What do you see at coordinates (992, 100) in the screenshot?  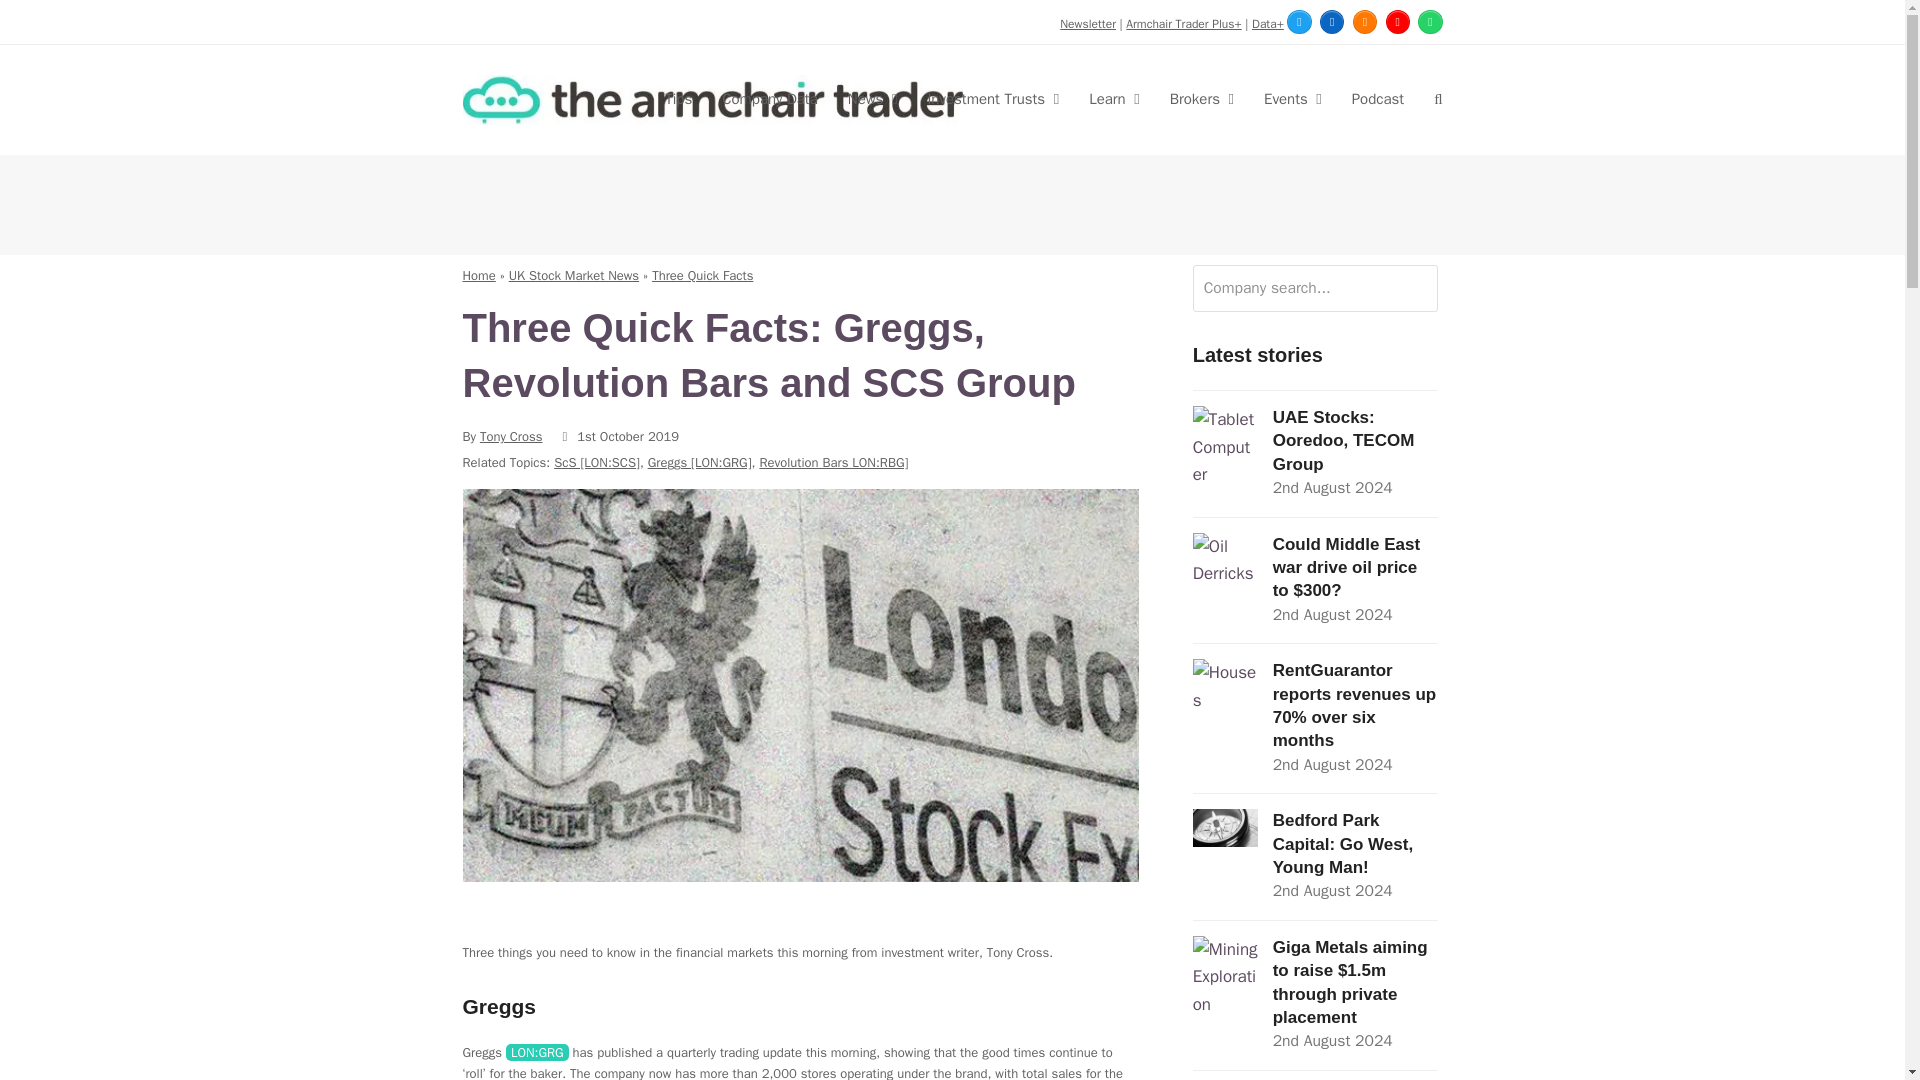 I see `Investment Trusts` at bounding box center [992, 100].